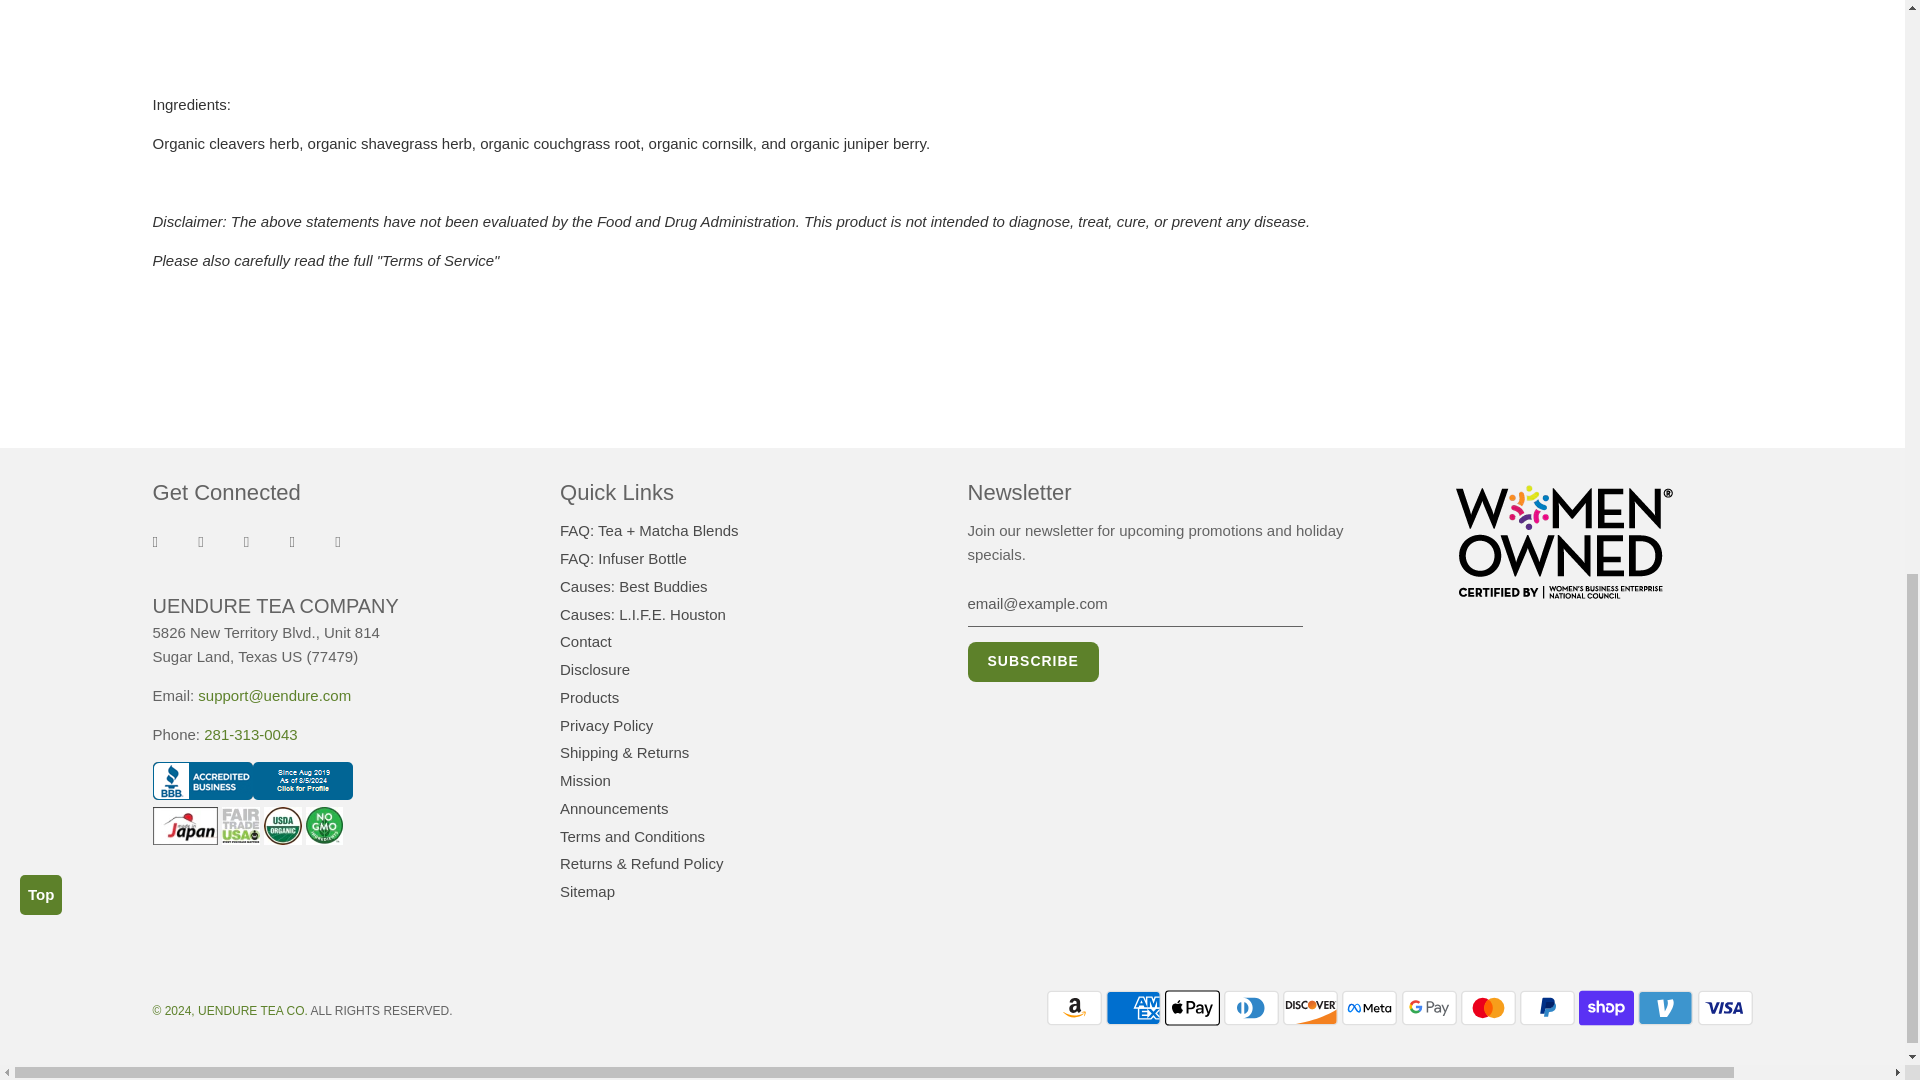 The image size is (1920, 1080). What do you see at coordinates (1251, 1008) in the screenshot?
I see `Diners Club` at bounding box center [1251, 1008].